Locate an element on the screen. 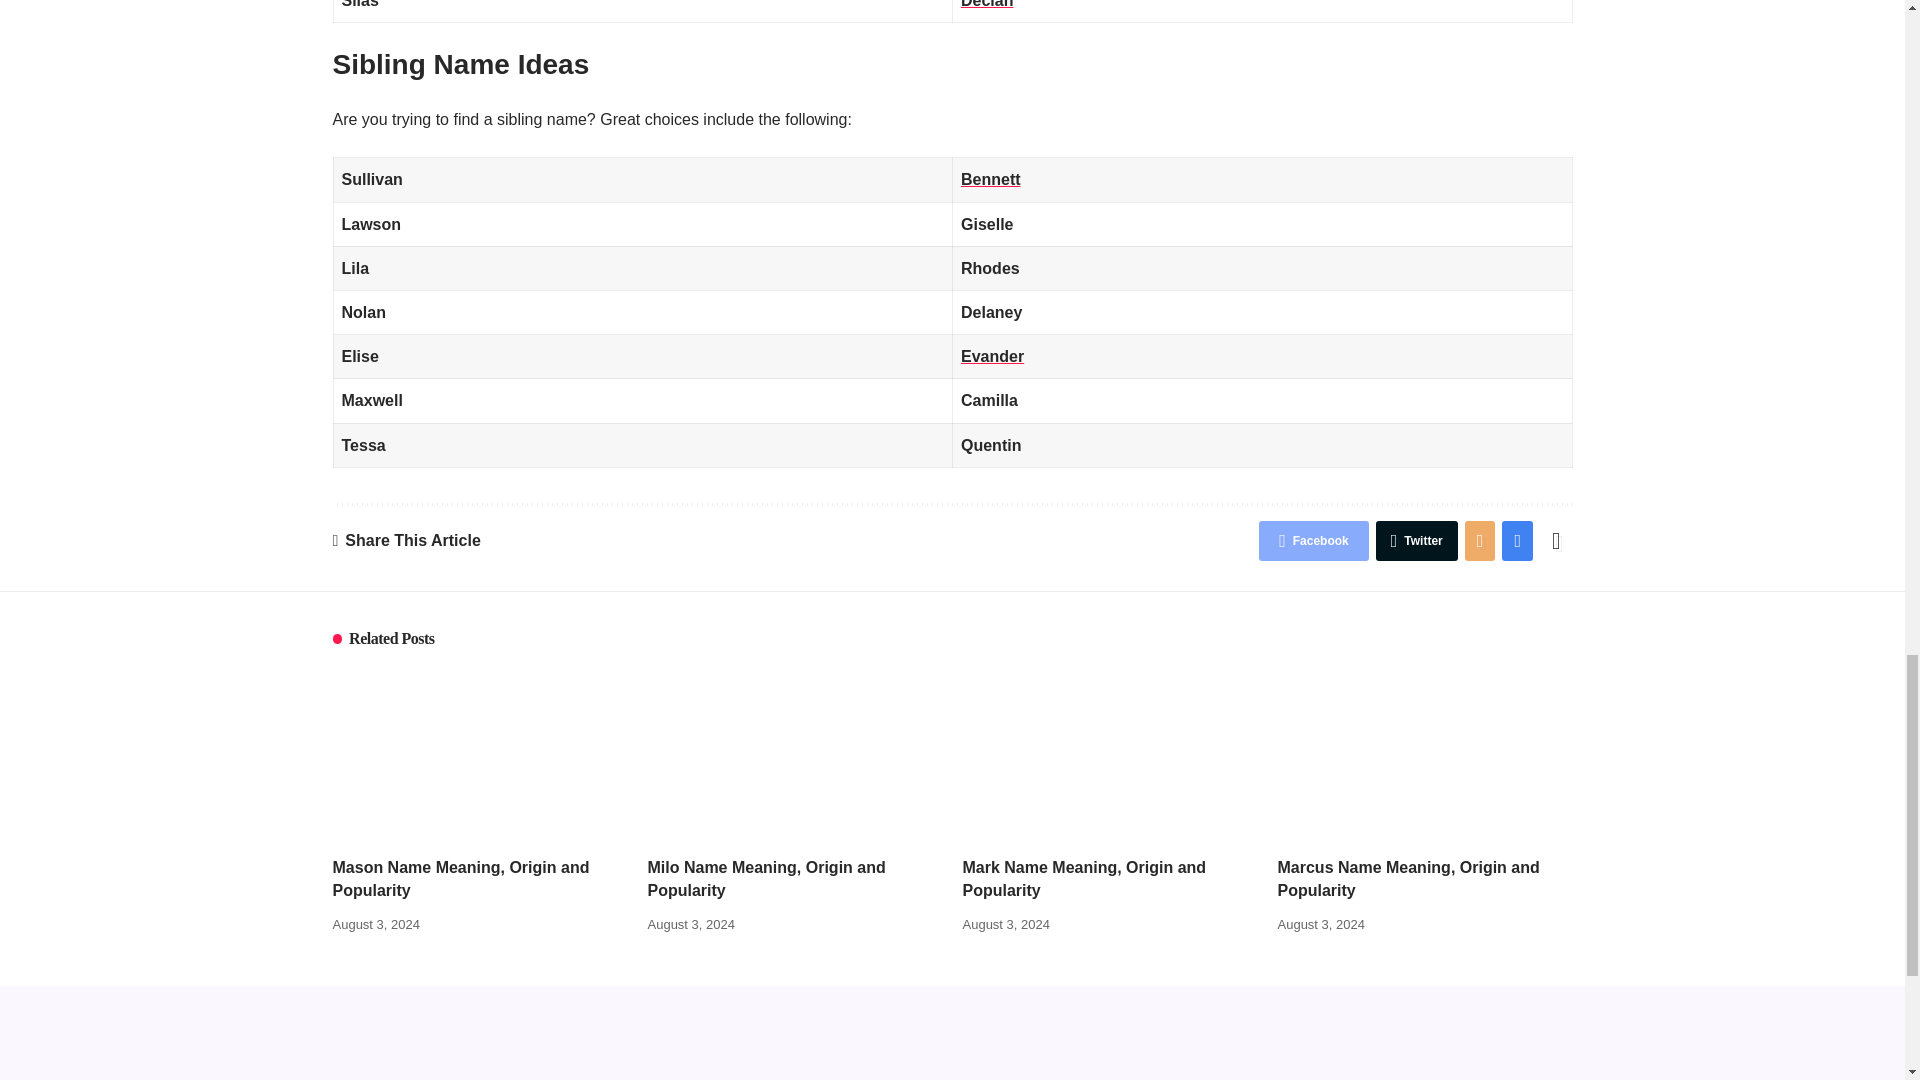 This screenshot has width=1920, height=1080. Mason Name Meaning, Origin and Popularity is located at coordinates (480, 755).